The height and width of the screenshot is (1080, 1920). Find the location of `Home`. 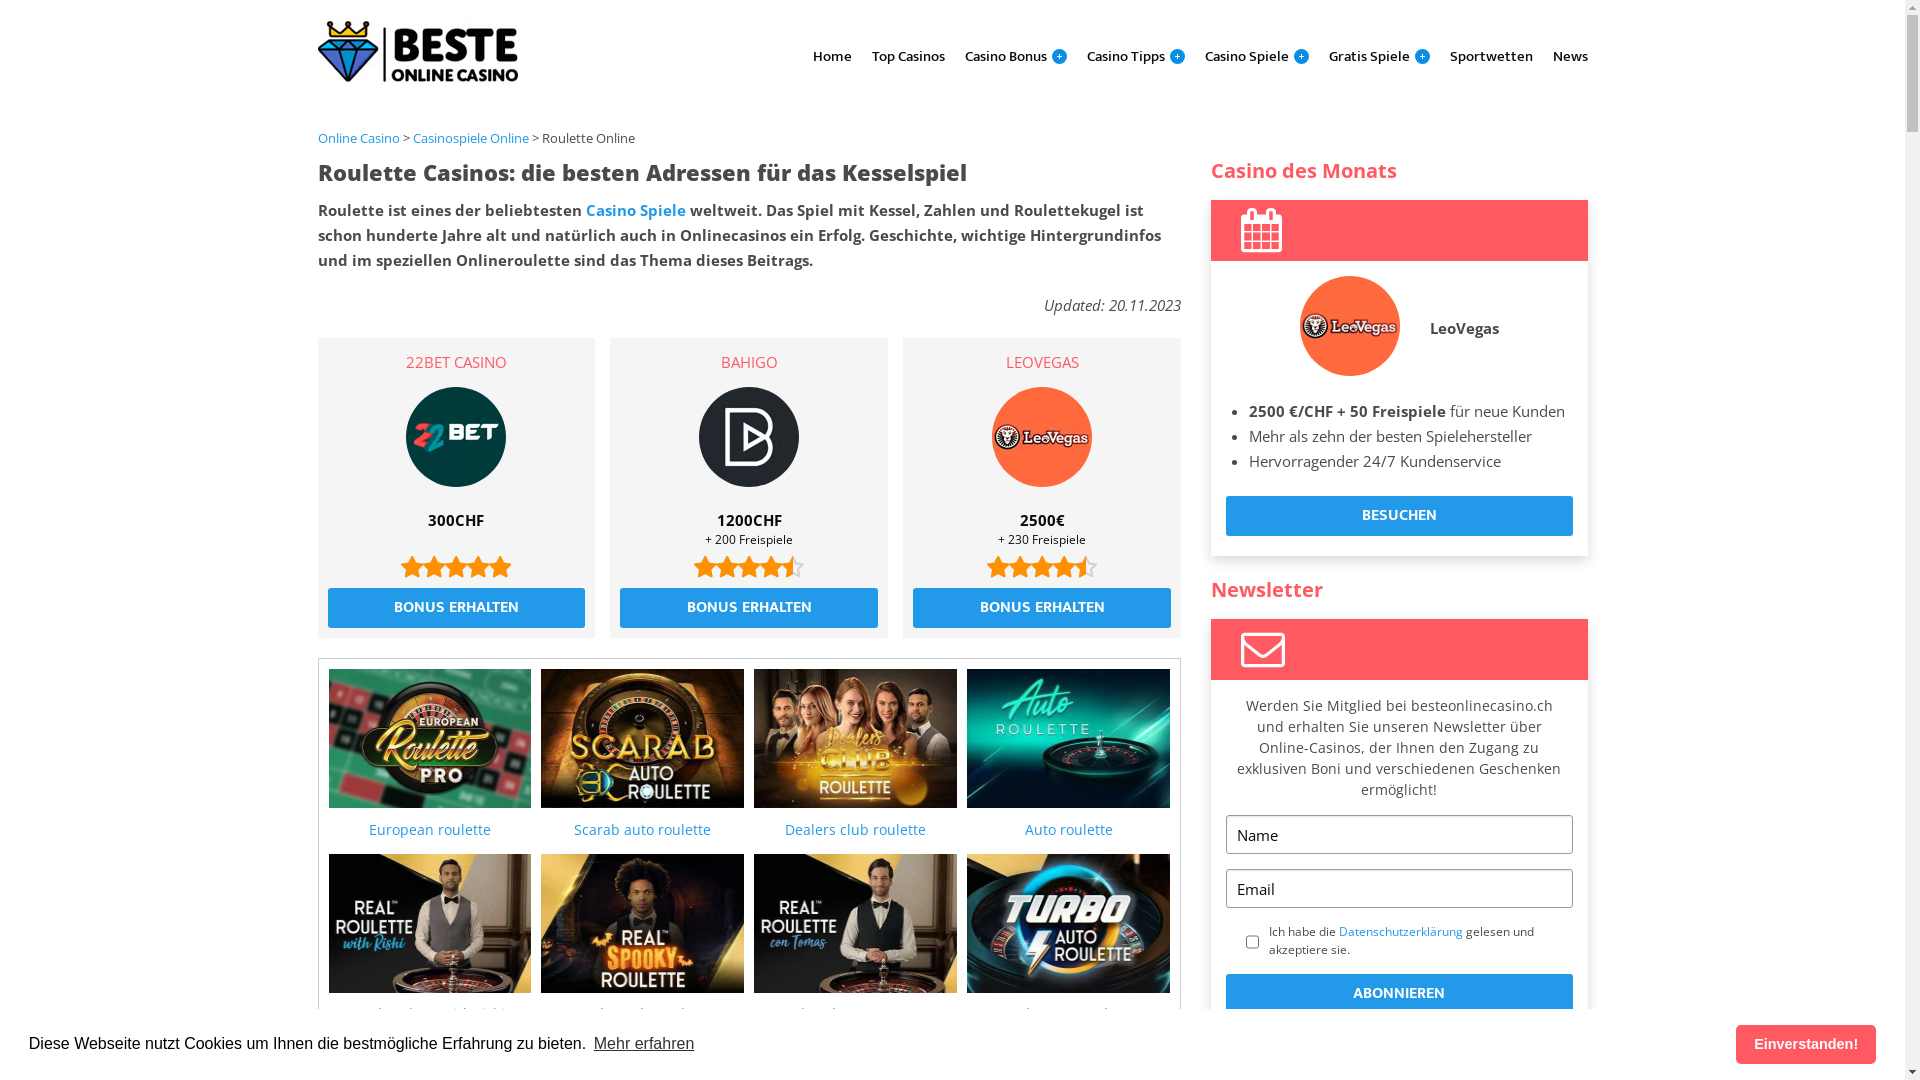

Home is located at coordinates (832, 56).